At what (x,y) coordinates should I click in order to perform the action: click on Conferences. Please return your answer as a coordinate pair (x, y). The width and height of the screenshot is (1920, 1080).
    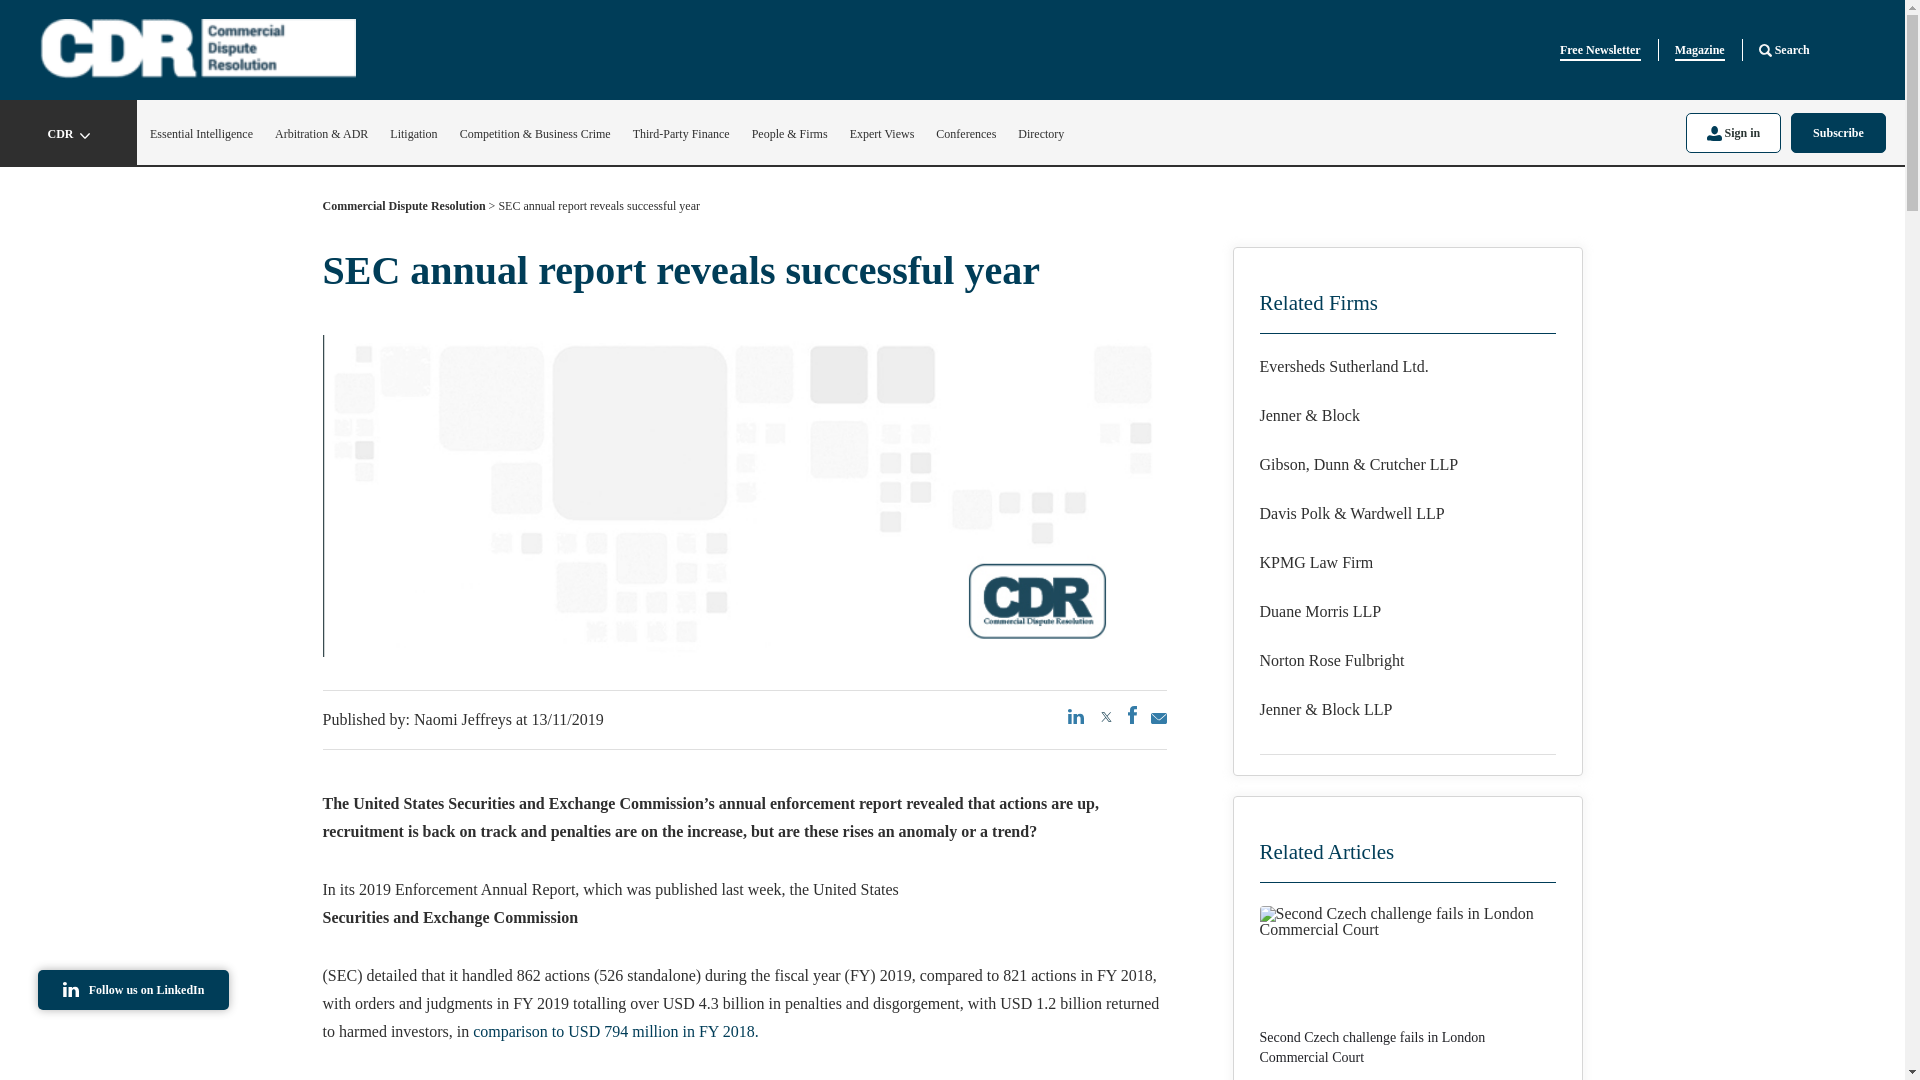
    Looking at the image, I should click on (966, 134).